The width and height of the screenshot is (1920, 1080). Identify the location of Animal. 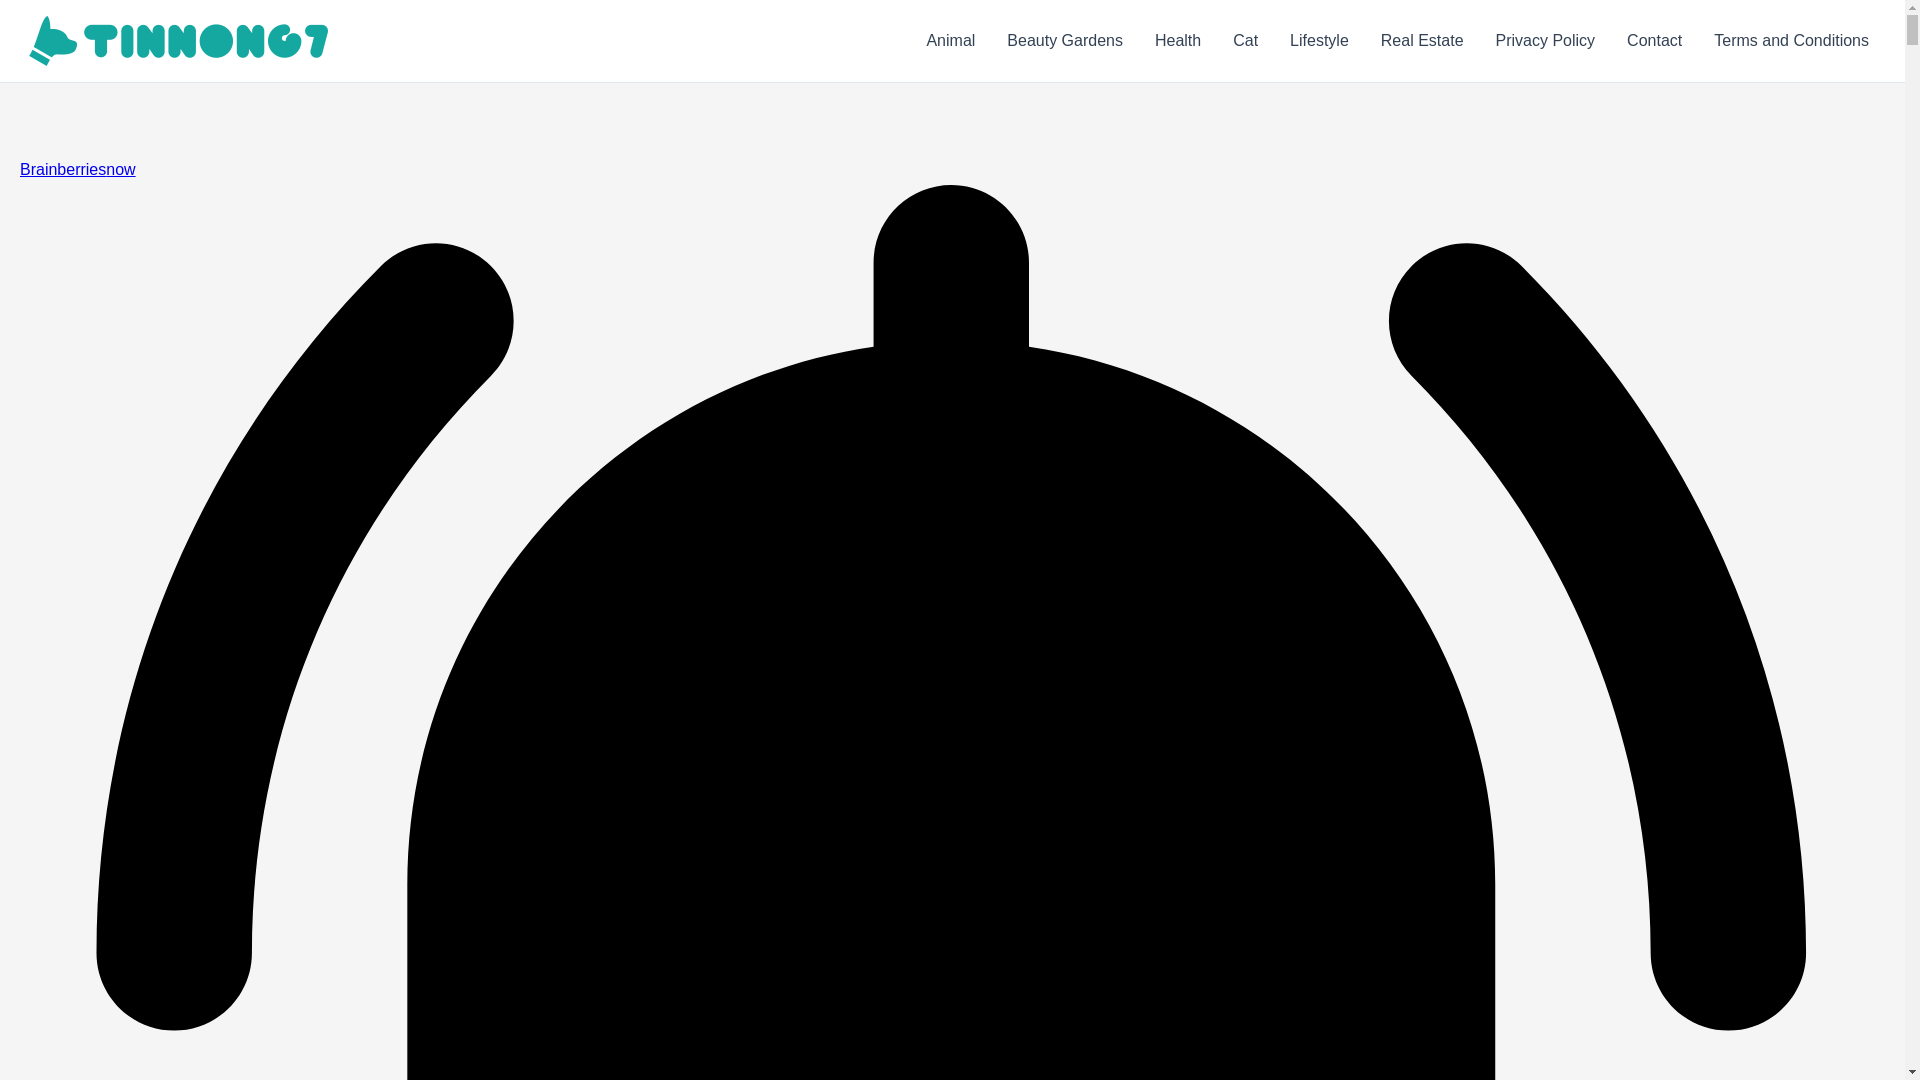
(950, 41).